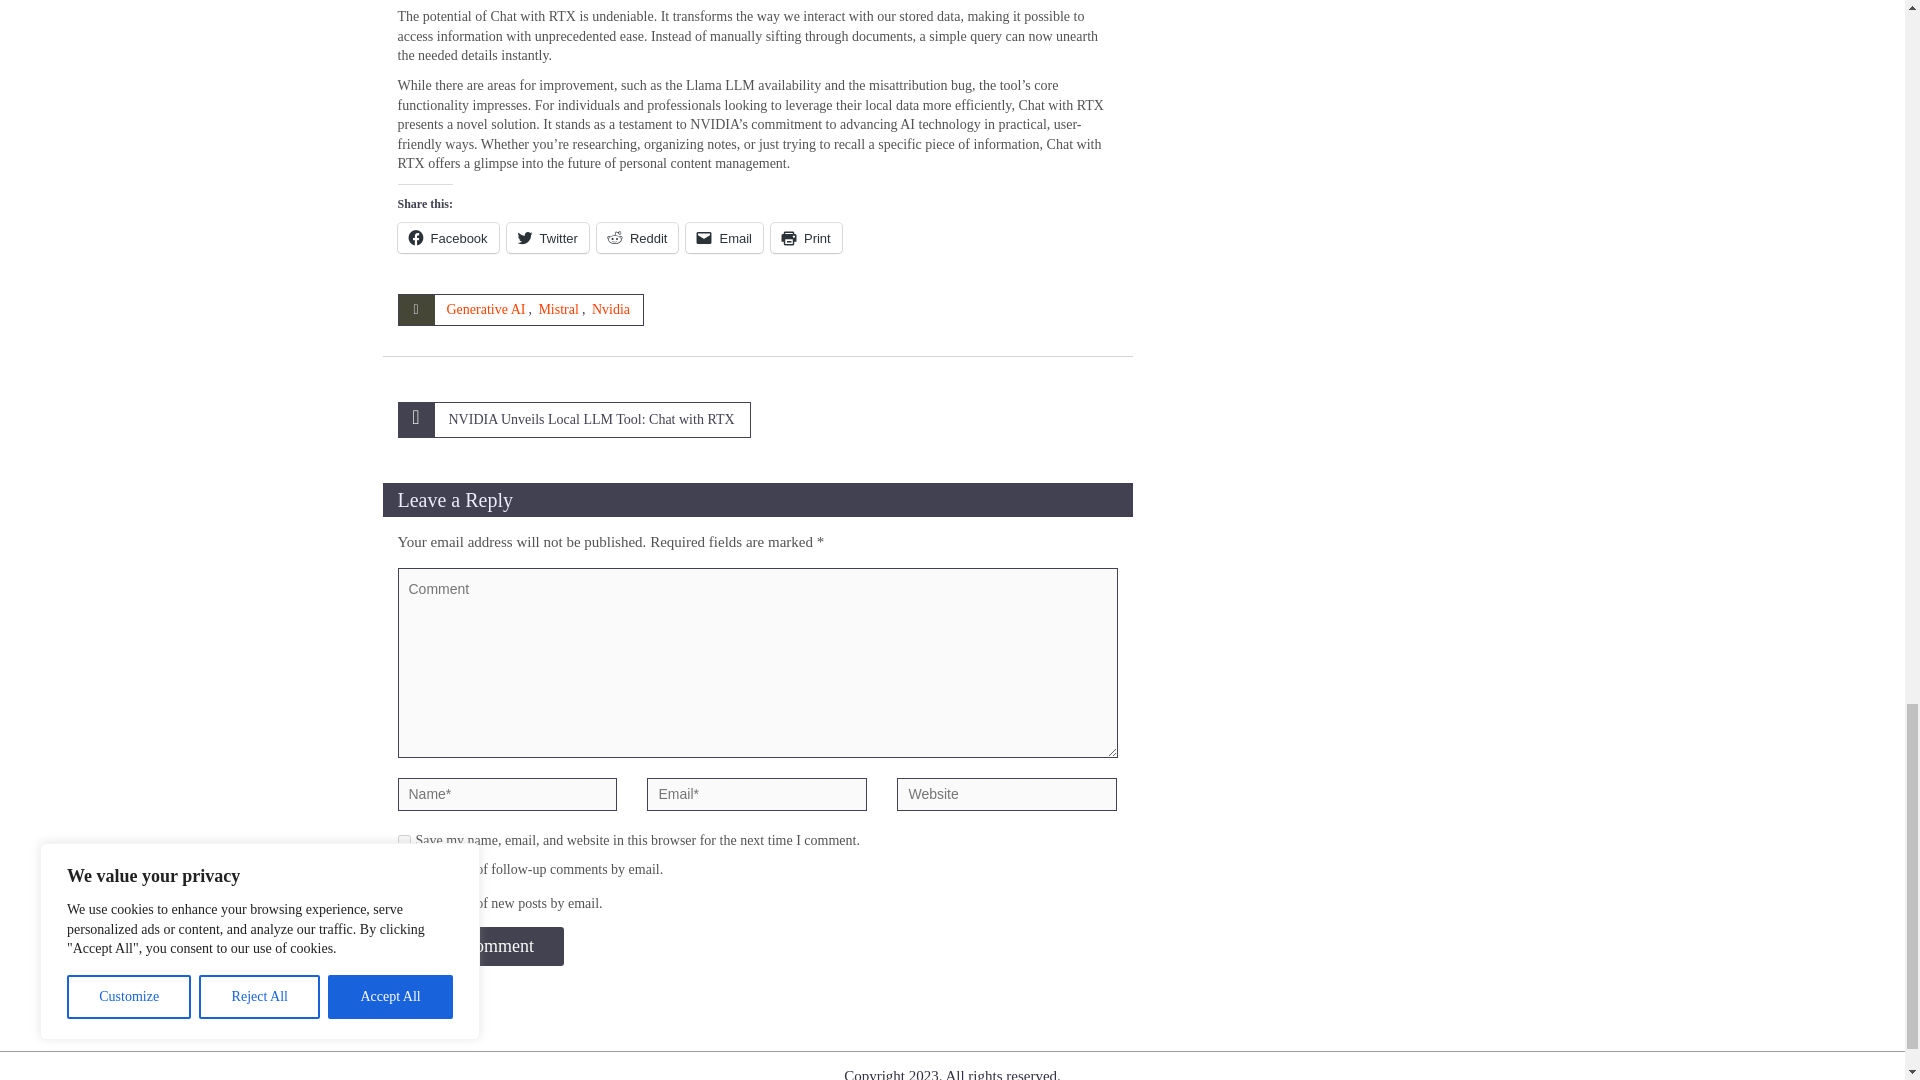 Image resolution: width=1920 pixels, height=1080 pixels. I want to click on subscribe, so click(404, 870).